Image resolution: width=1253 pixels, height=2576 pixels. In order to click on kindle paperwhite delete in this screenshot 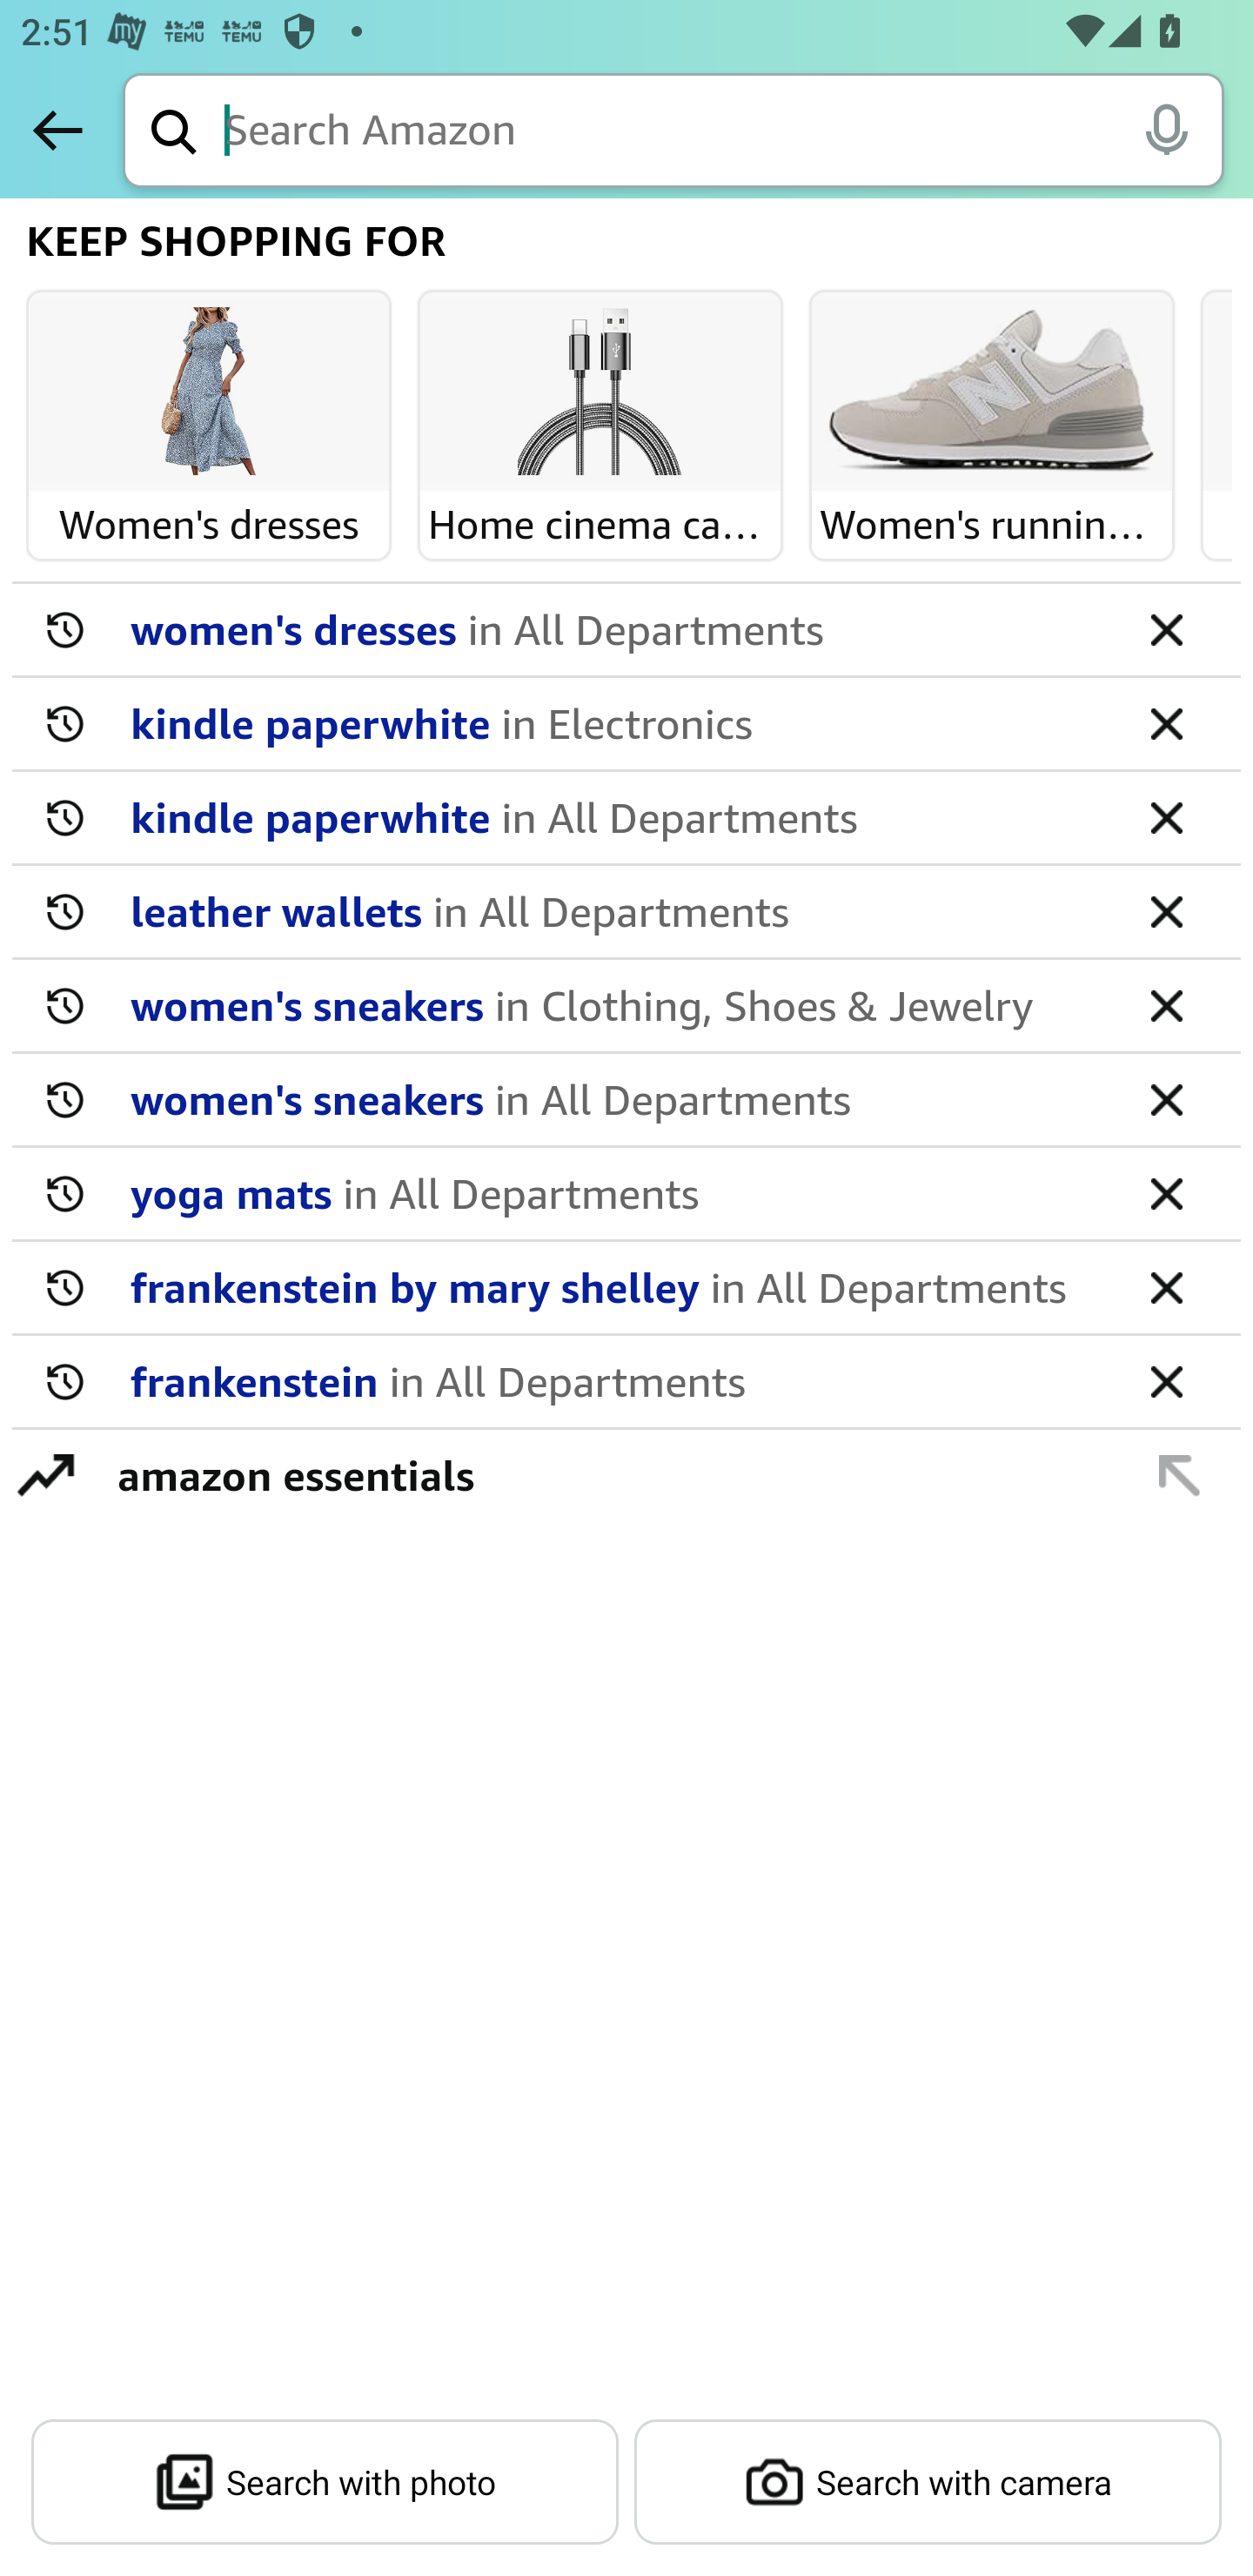, I will do `click(626, 724)`.